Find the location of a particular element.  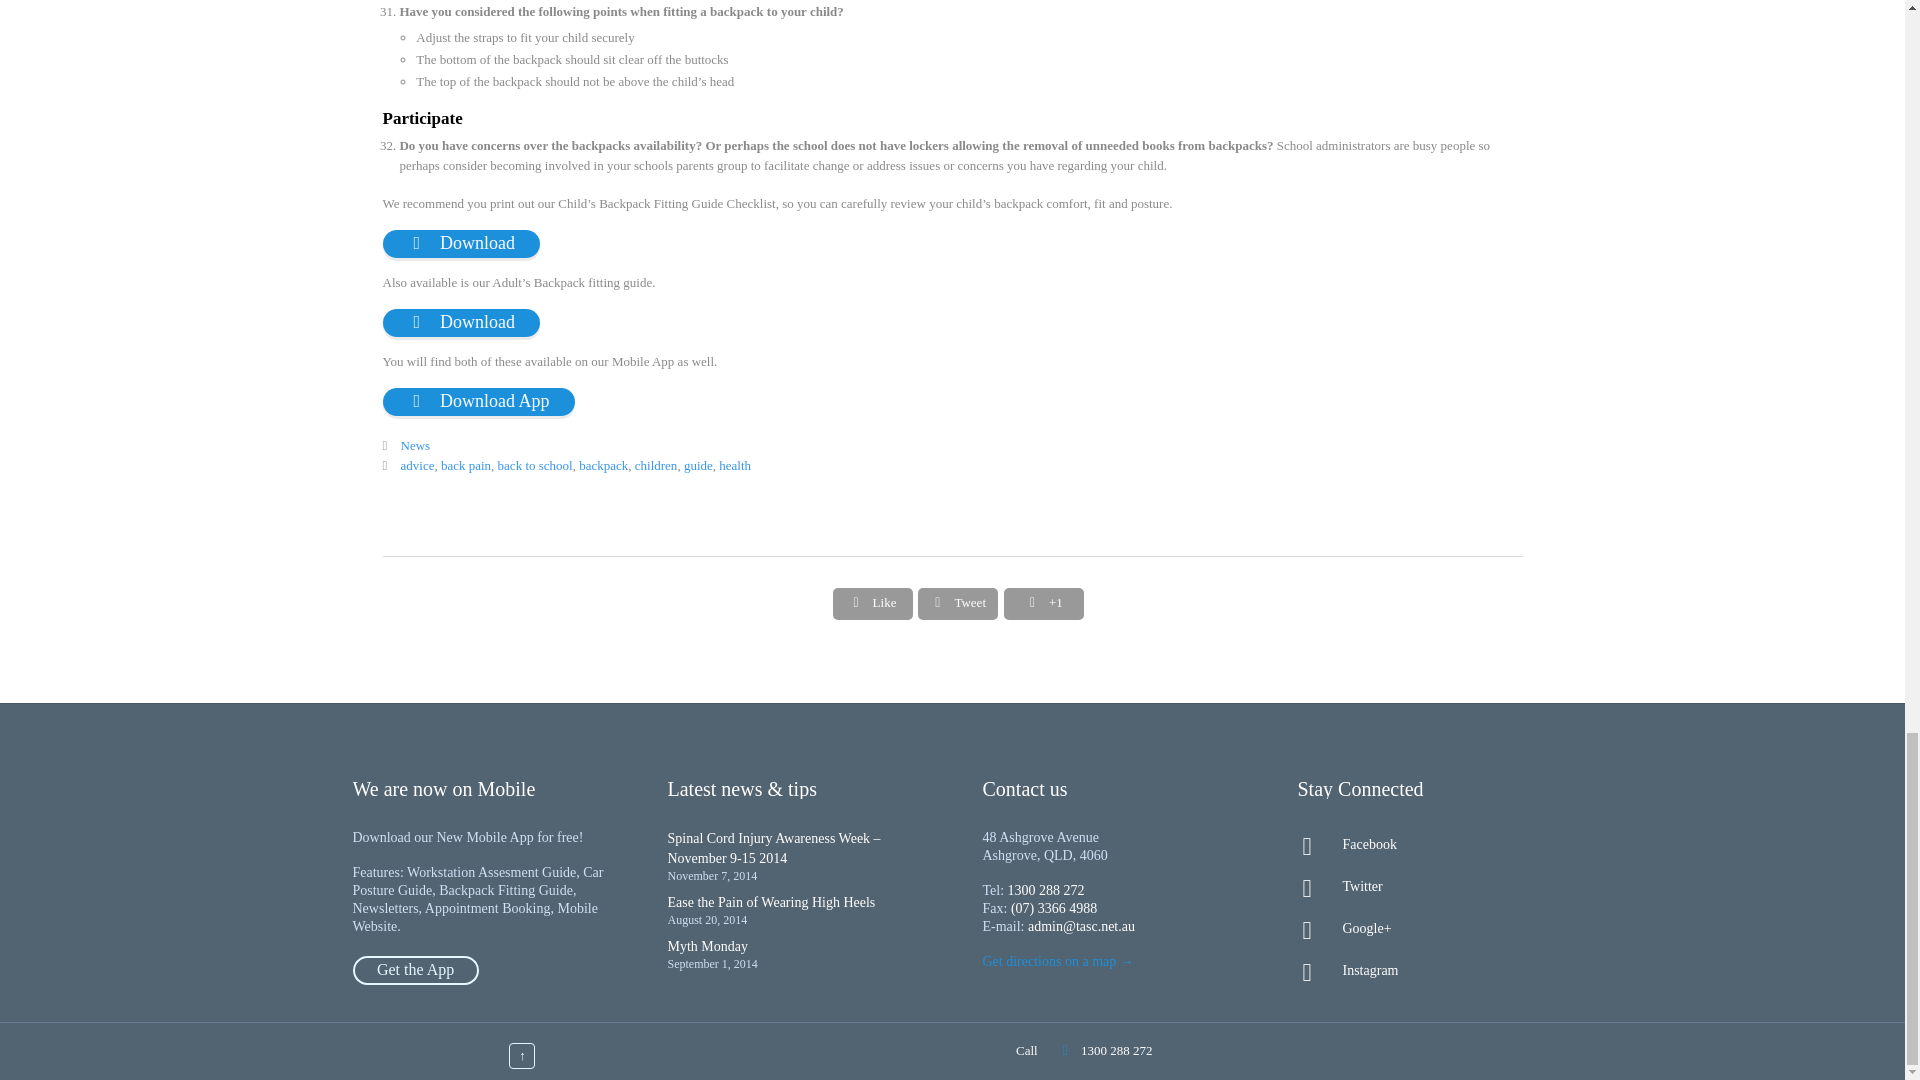

Twitter is located at coordinates (1424, 886).